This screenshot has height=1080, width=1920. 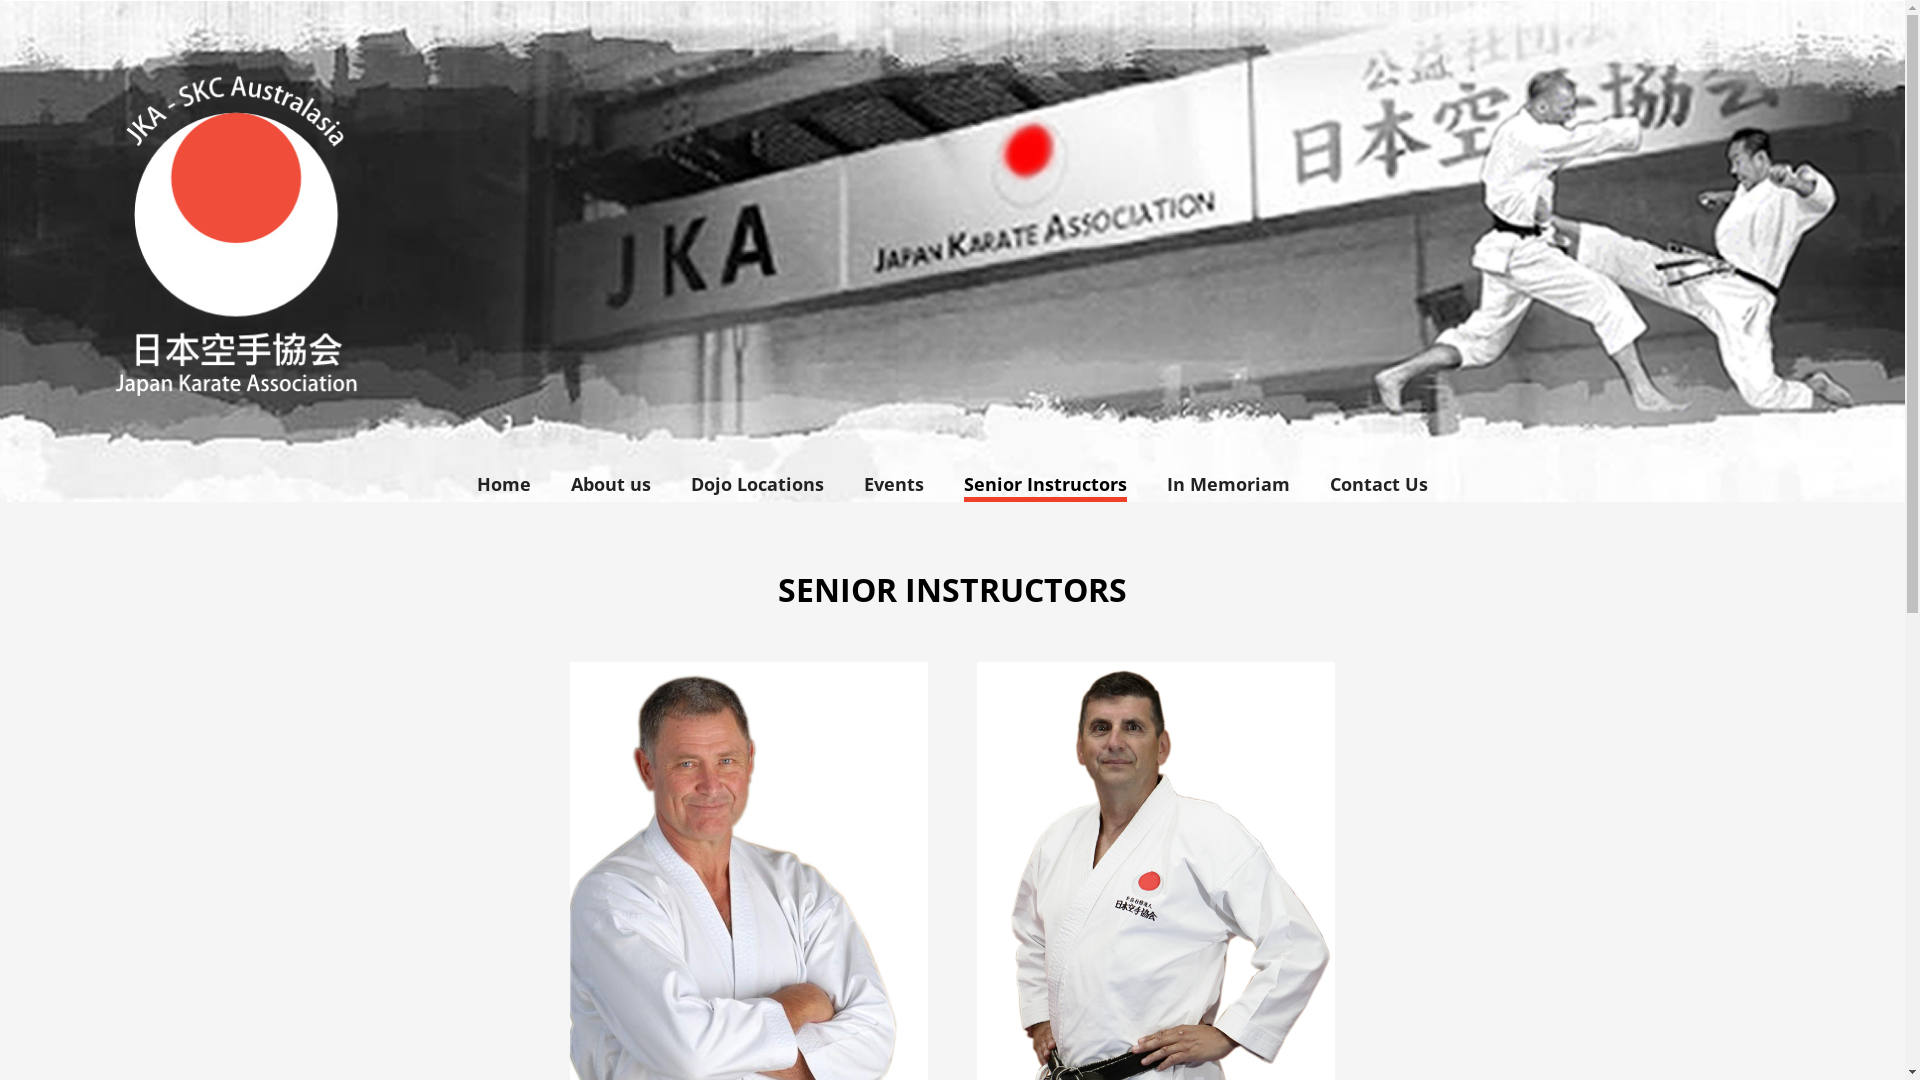 What do you see at coordinates (1046, 484) in the screenshot?
I see `Senior Instructors` at bounding box center [1046, 484].